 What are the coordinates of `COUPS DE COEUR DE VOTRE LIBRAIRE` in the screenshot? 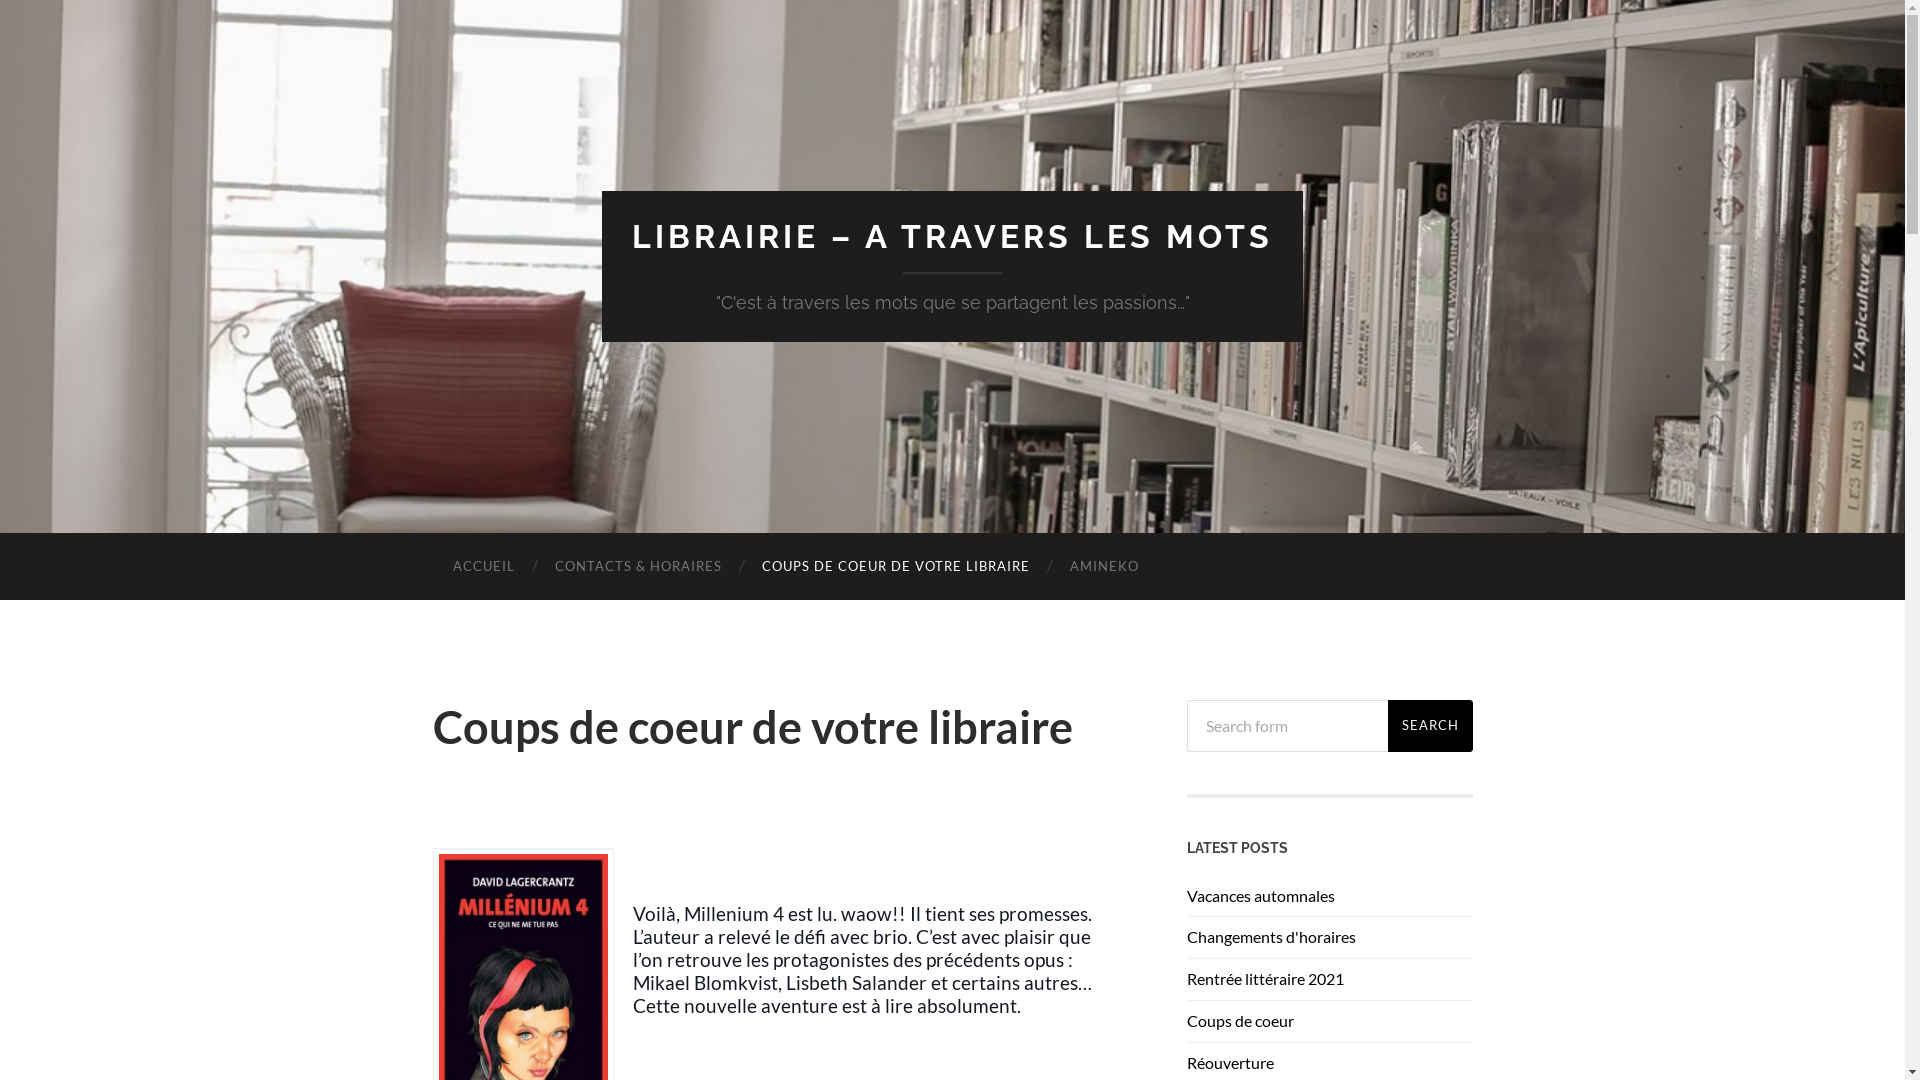 It's located at (896, 566).